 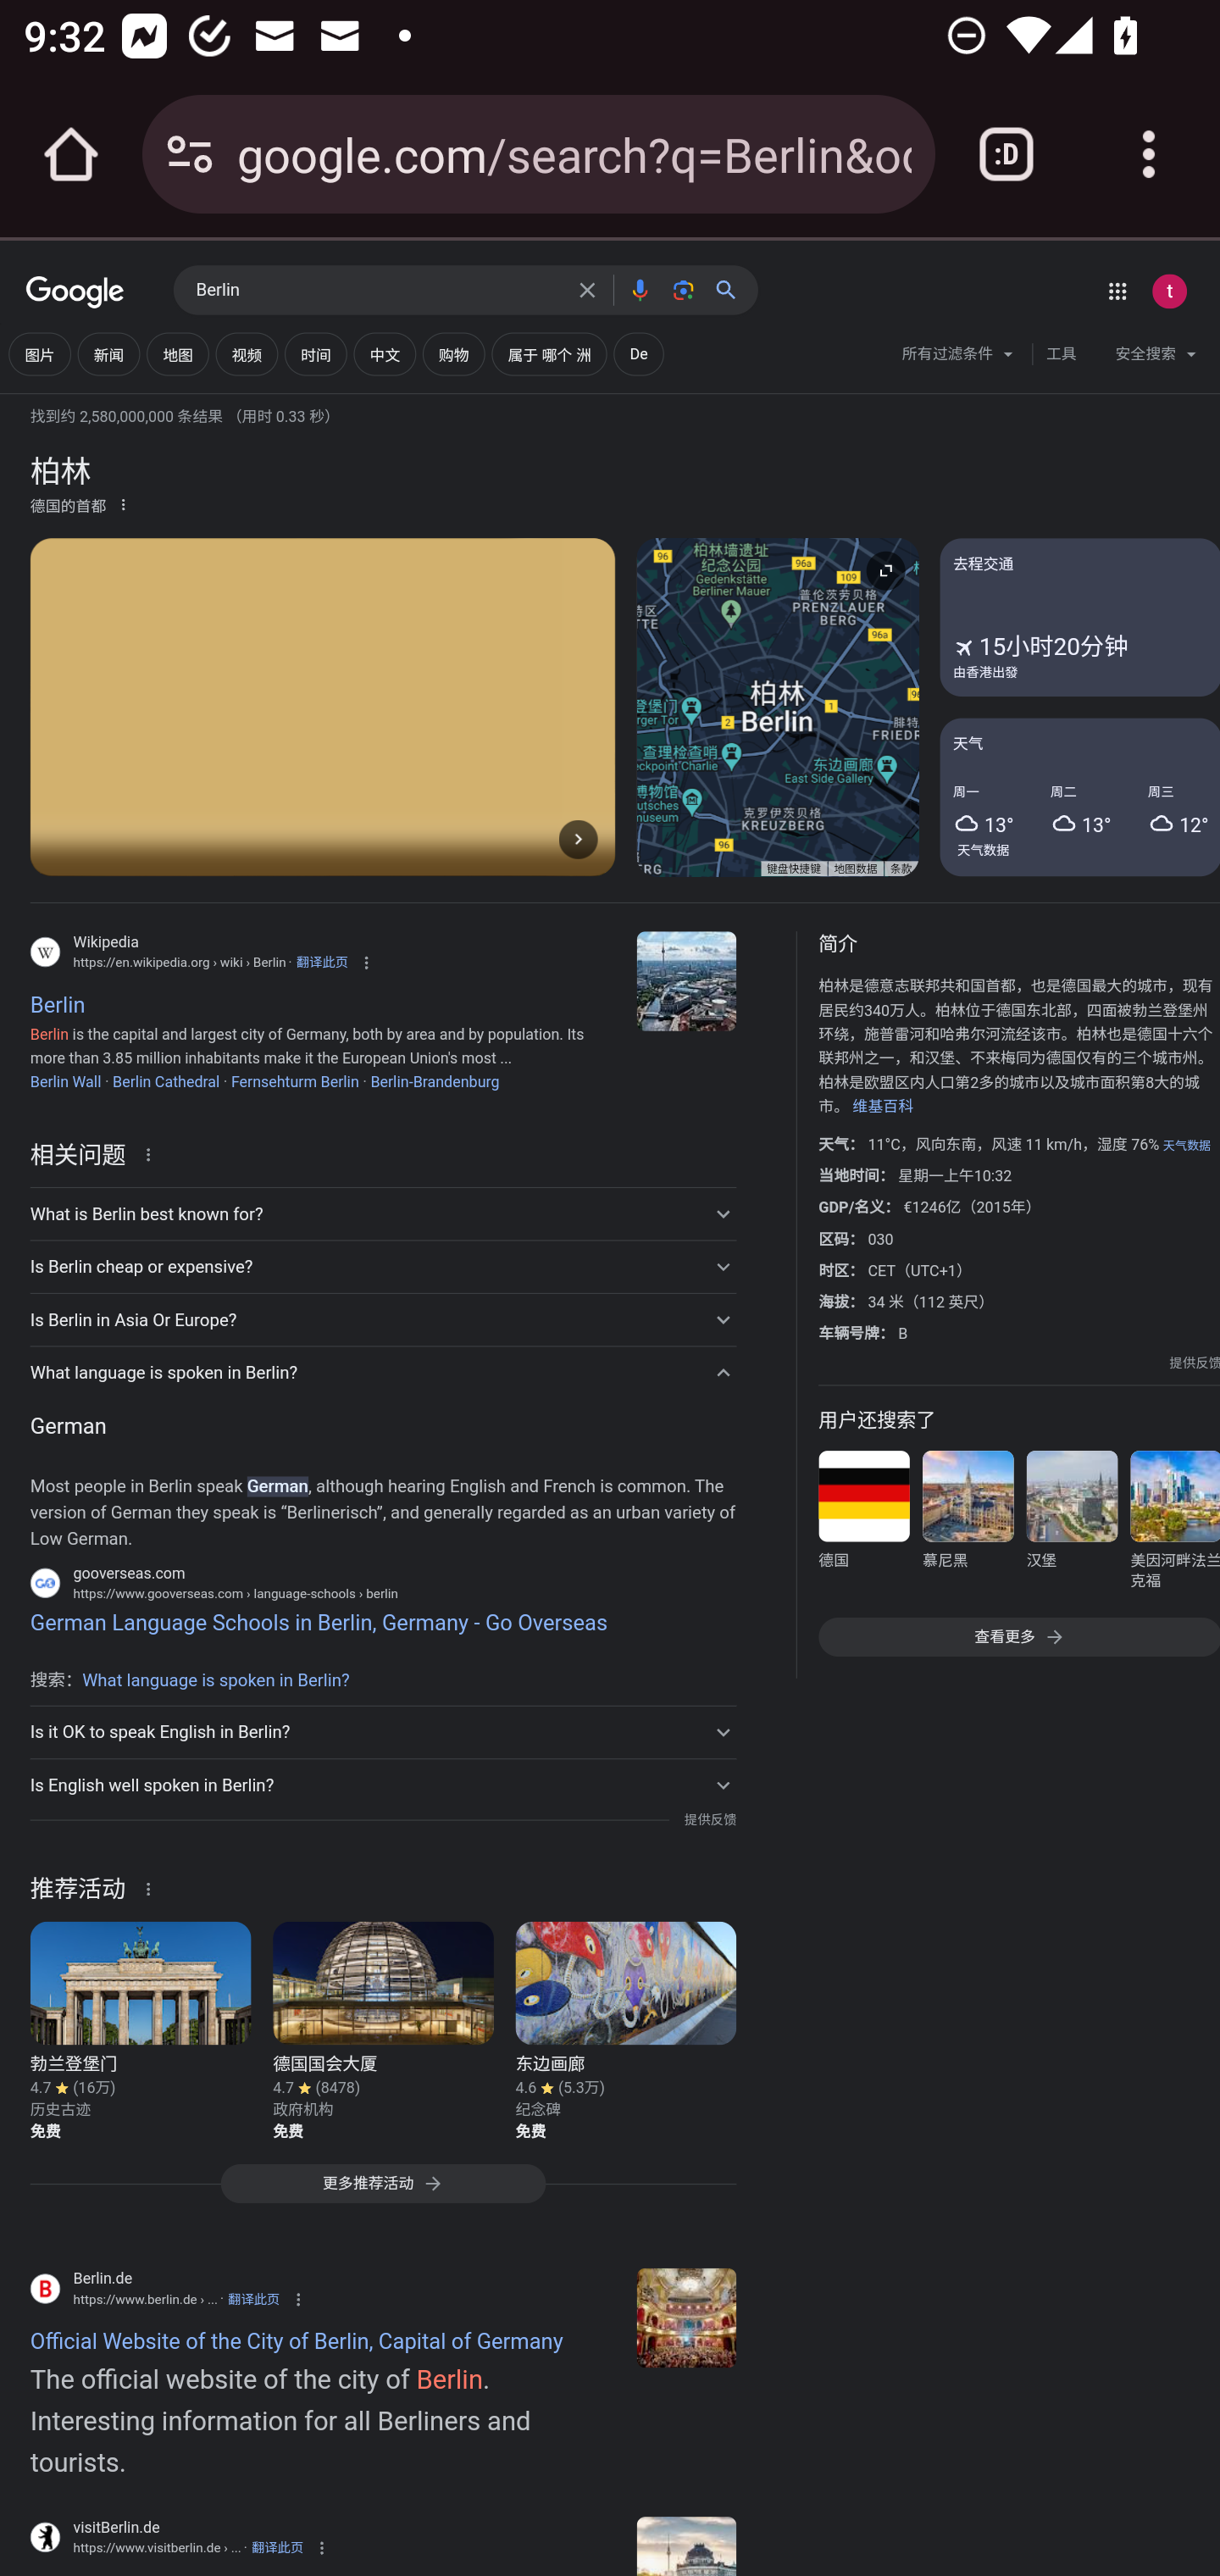 I want to click on 工具, so click(x=1061, y=354).